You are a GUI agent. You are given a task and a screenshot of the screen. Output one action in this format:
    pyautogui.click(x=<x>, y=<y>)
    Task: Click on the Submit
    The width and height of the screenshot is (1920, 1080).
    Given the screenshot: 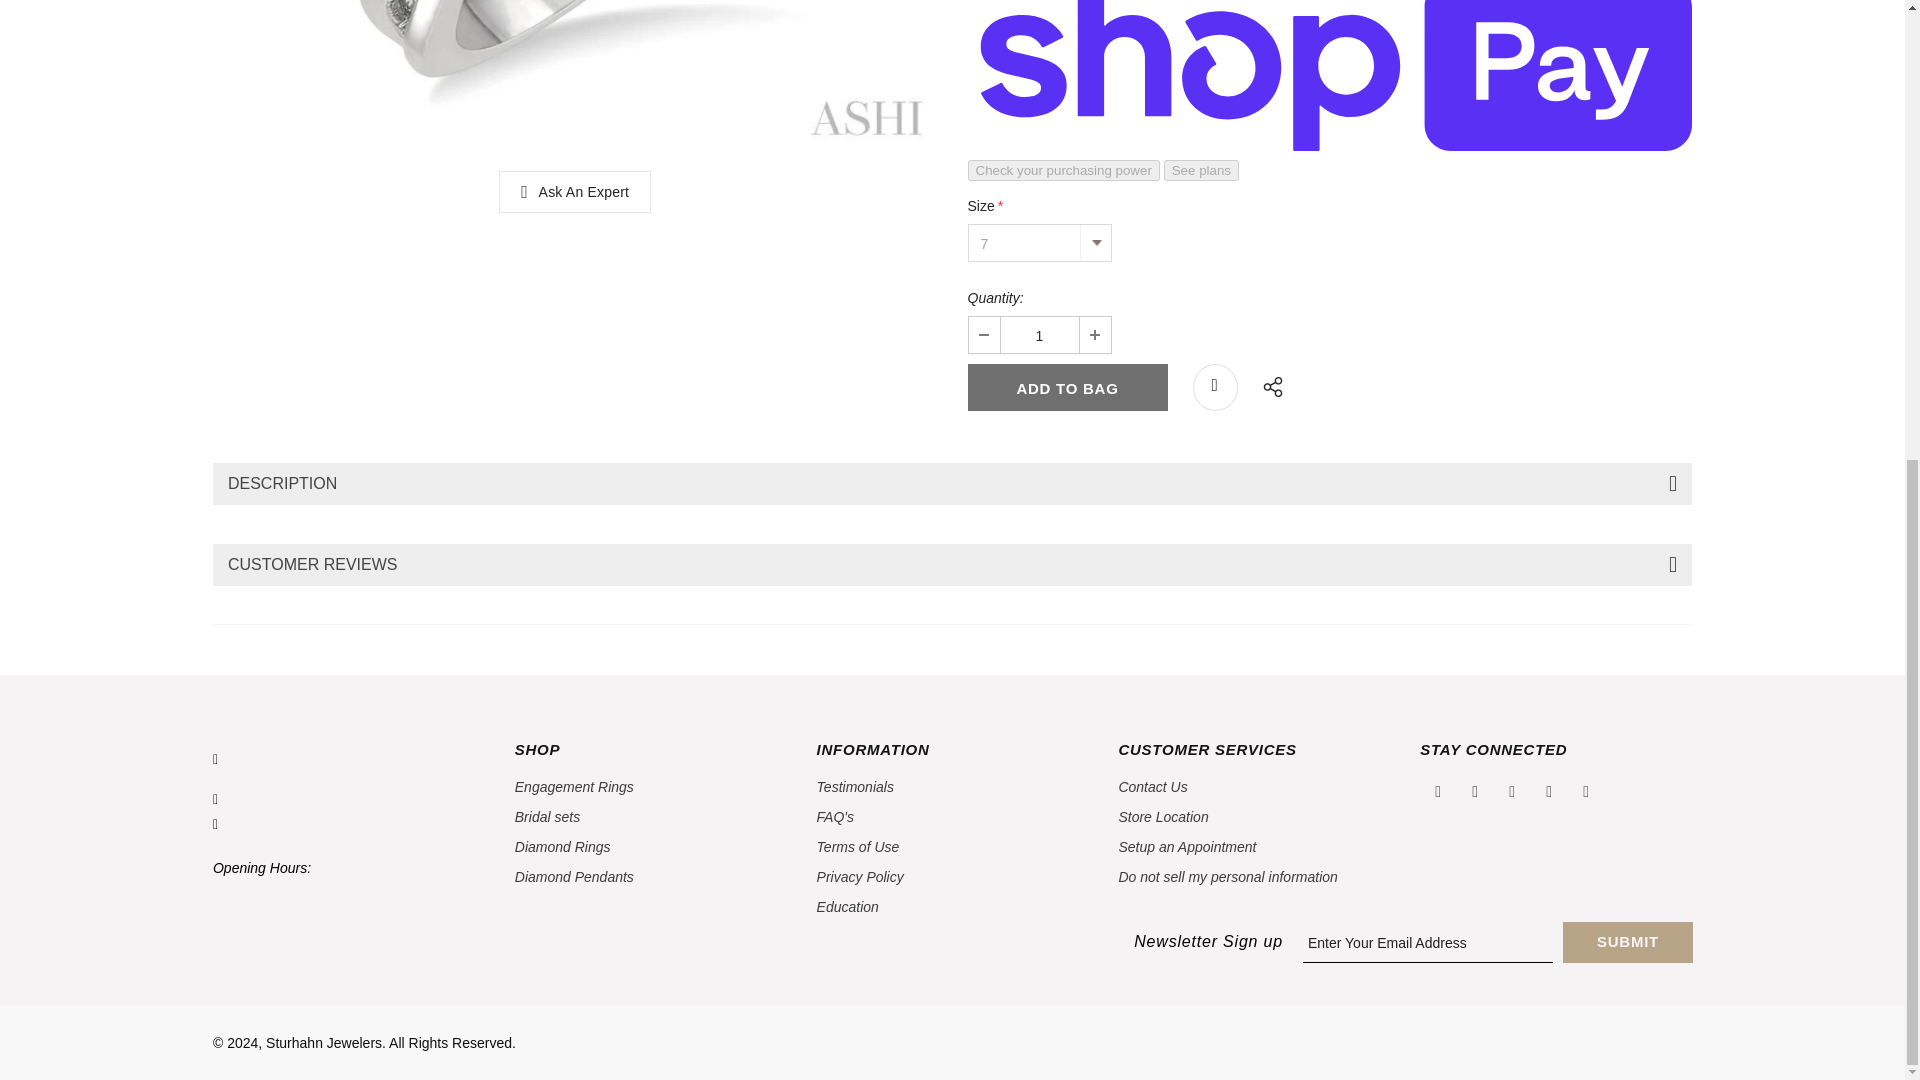 What is the action you would take?
    pyautogui.click(x=1628, y=942)
    